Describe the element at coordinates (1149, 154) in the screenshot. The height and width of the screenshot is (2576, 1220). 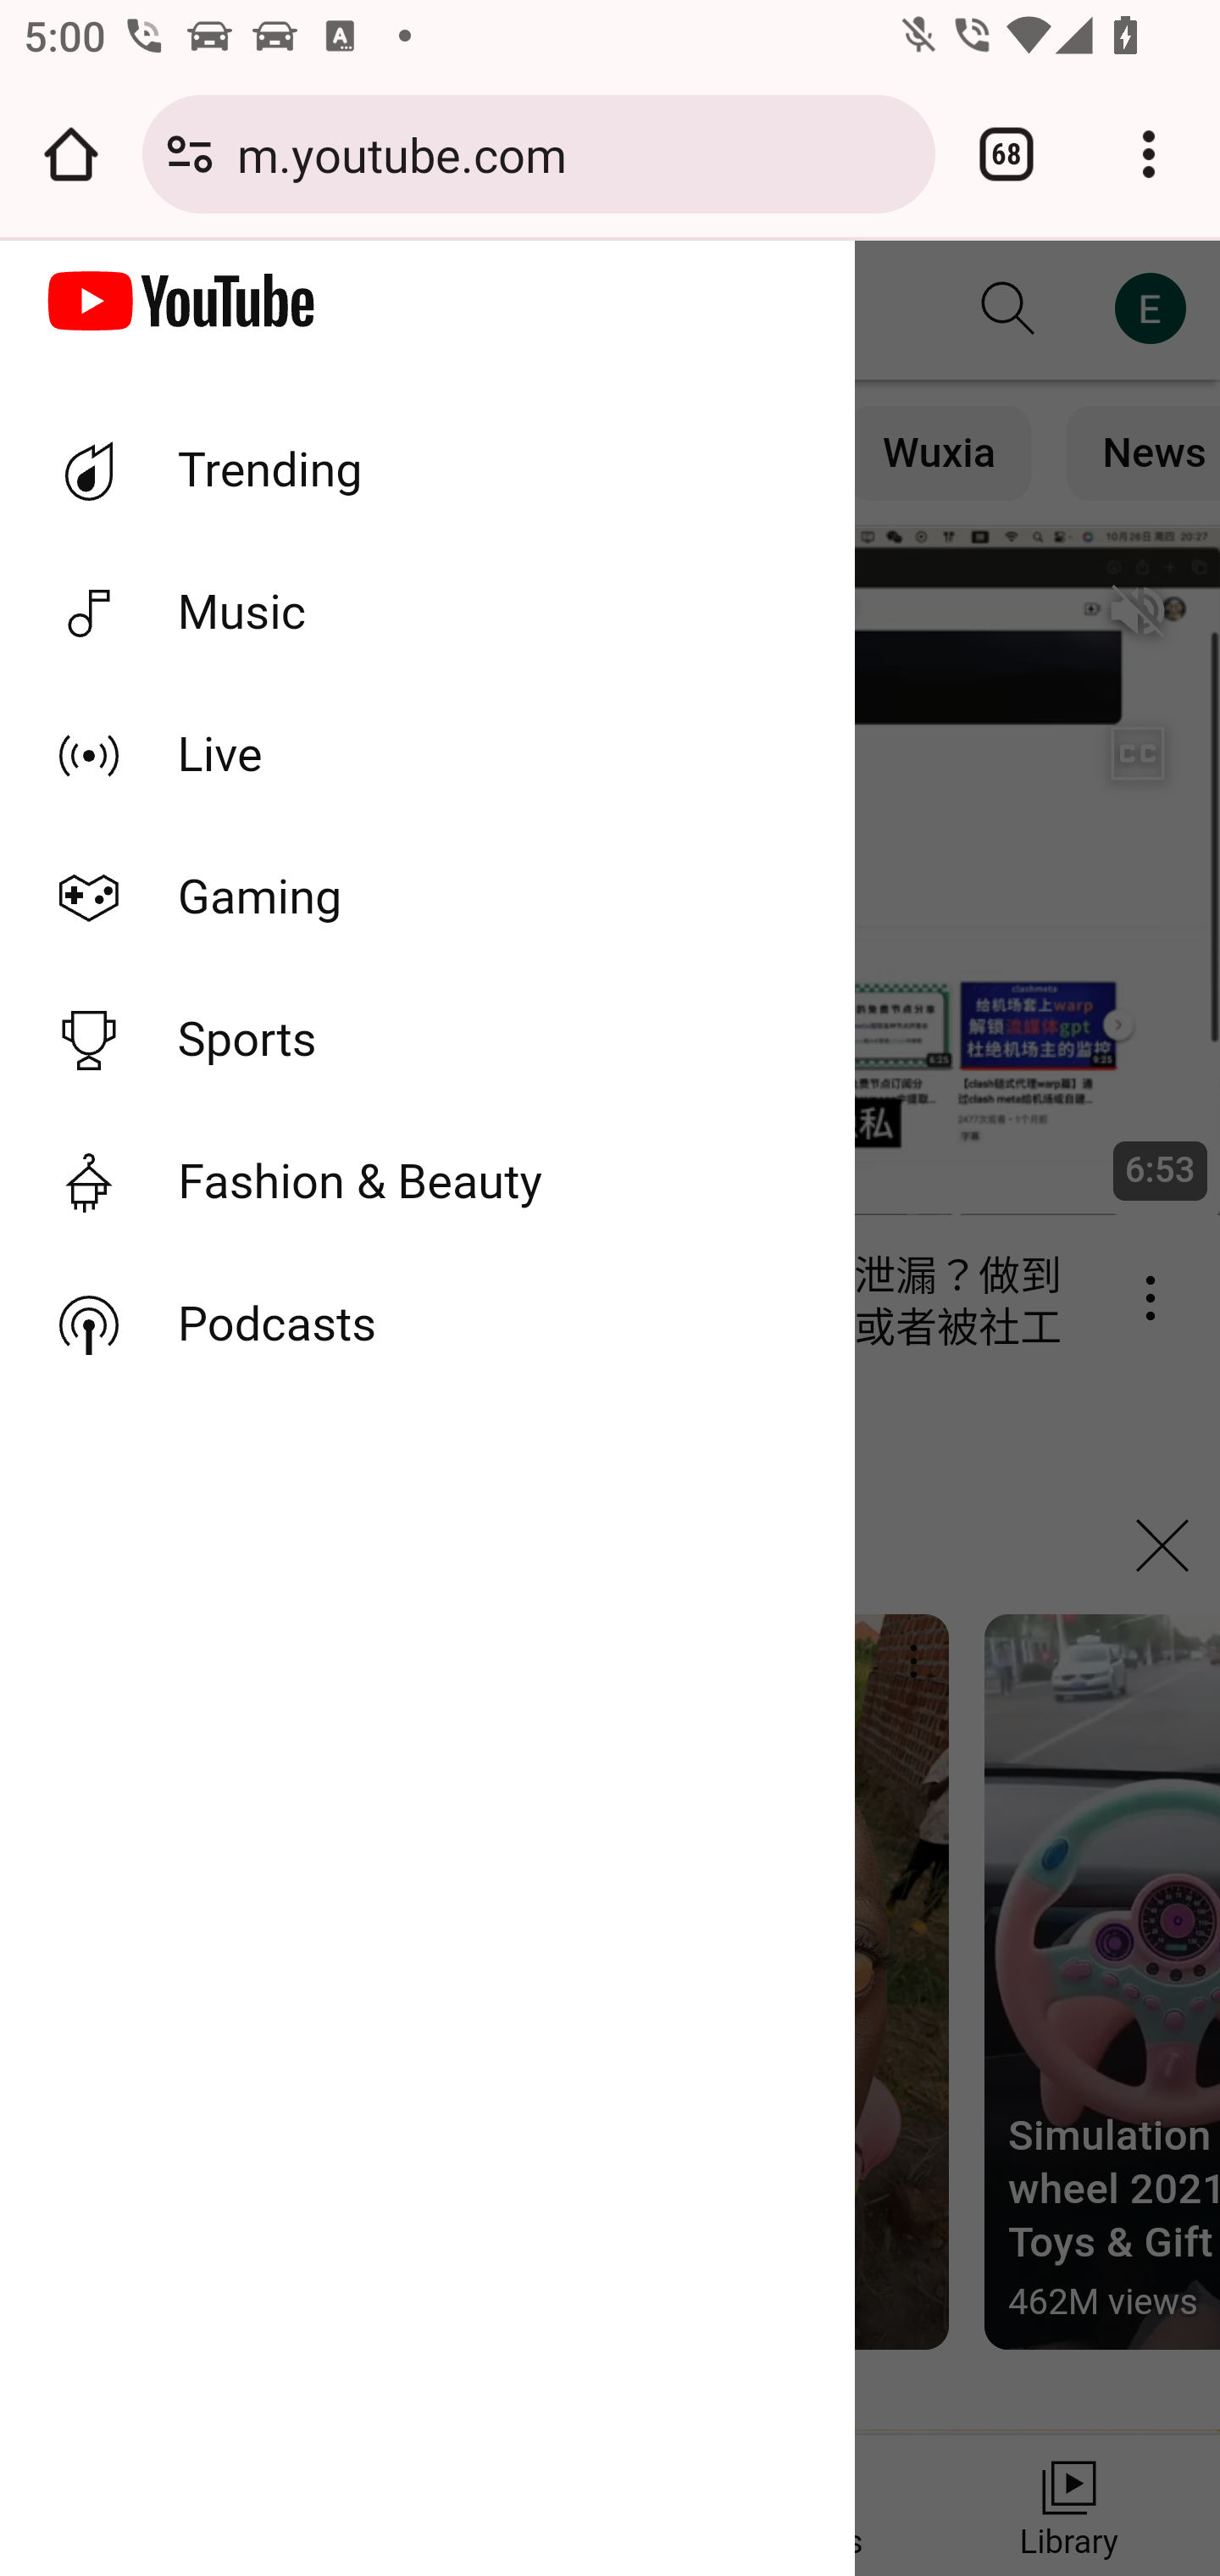
I see `Customize and control Google Chrome` at that location.